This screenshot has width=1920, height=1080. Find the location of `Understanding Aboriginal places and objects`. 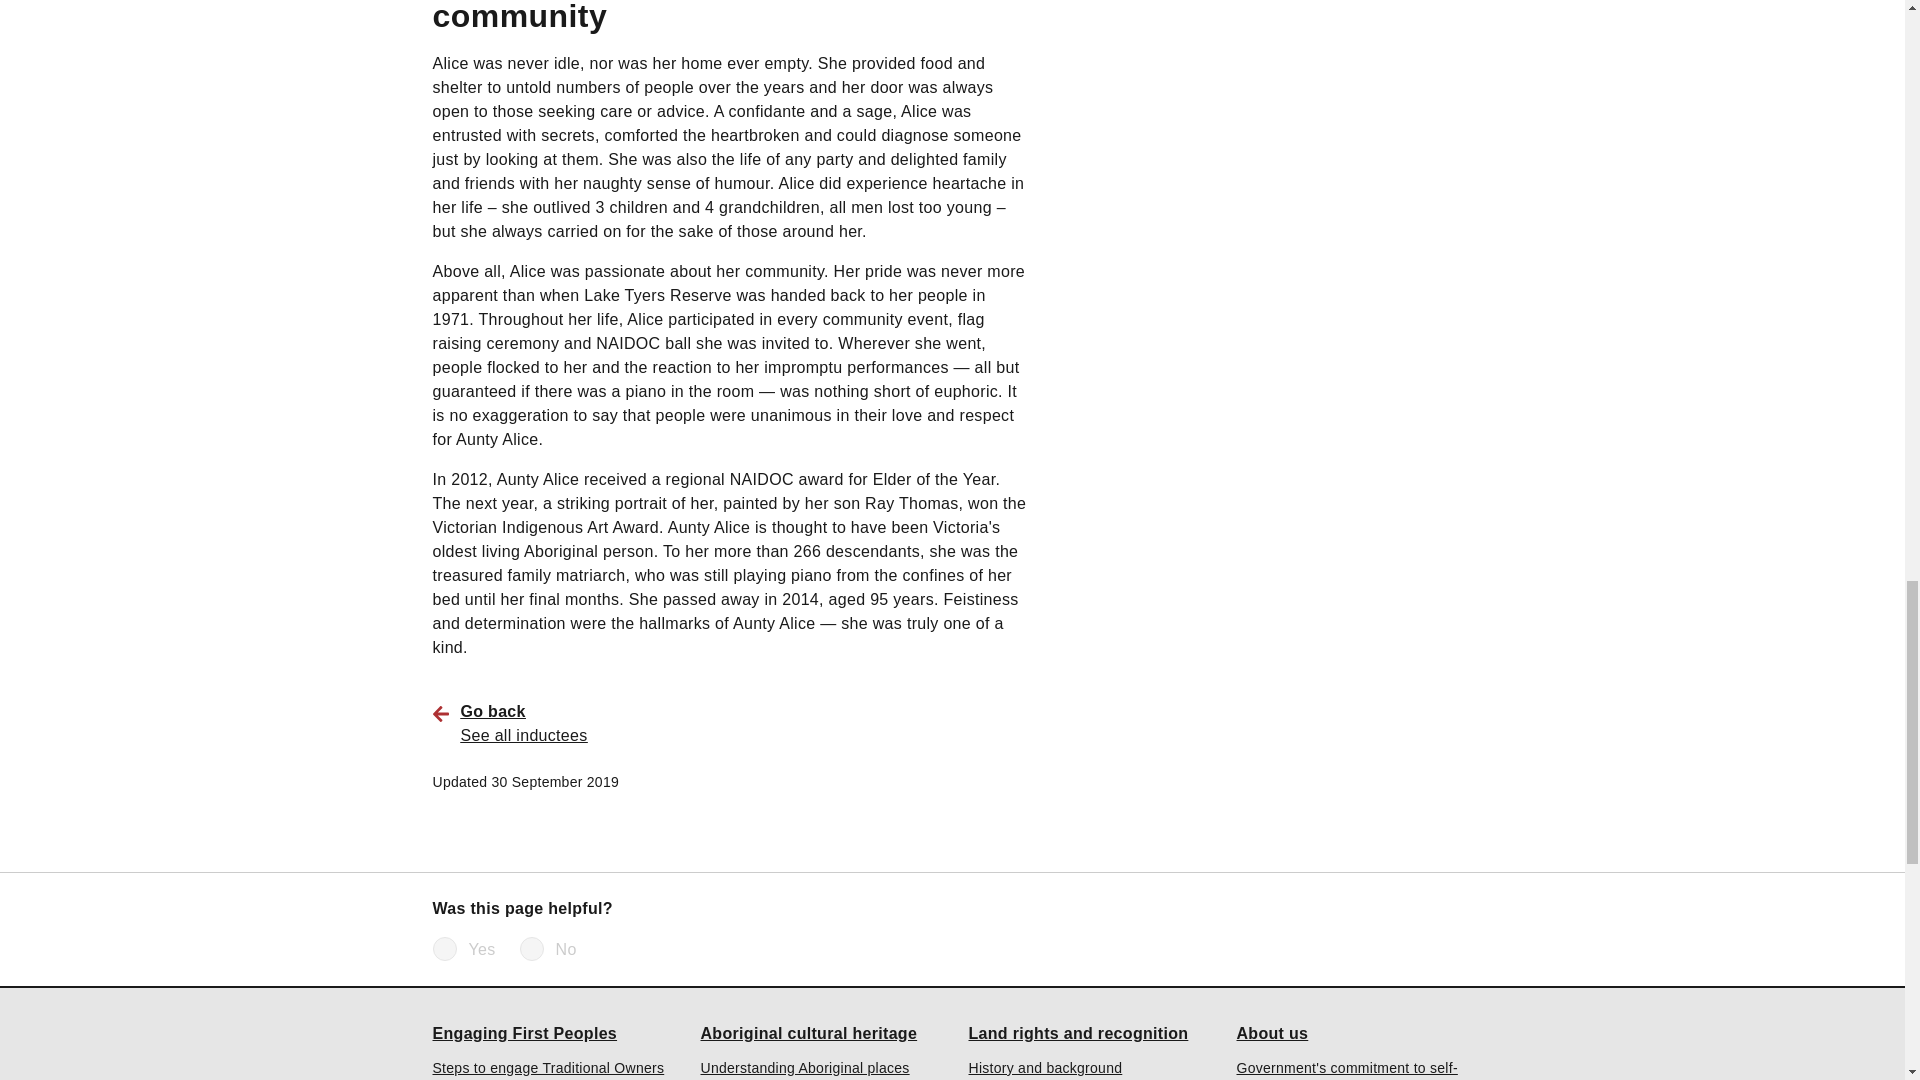

Understanding Aboriginal places and objects is located at coordinates (818, 1069).